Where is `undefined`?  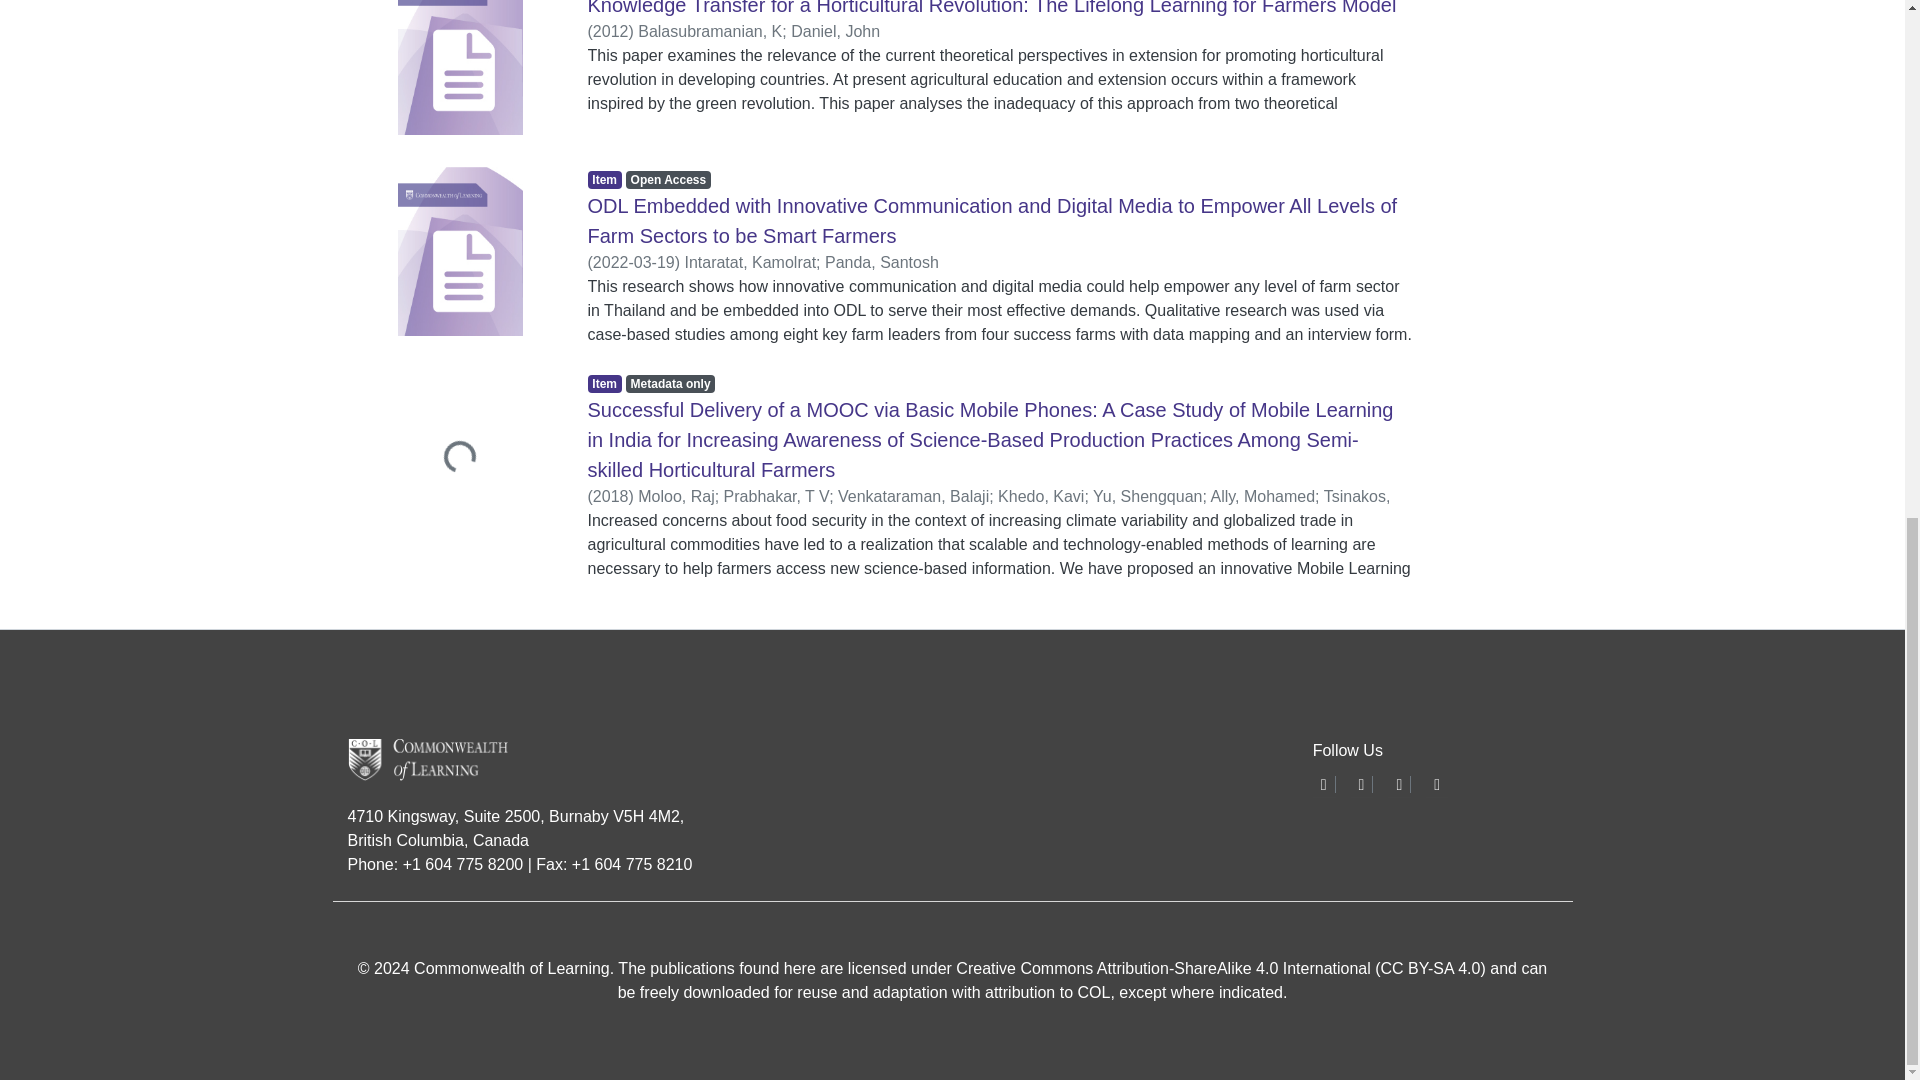
undefined is located at coordinates (1324, 784).